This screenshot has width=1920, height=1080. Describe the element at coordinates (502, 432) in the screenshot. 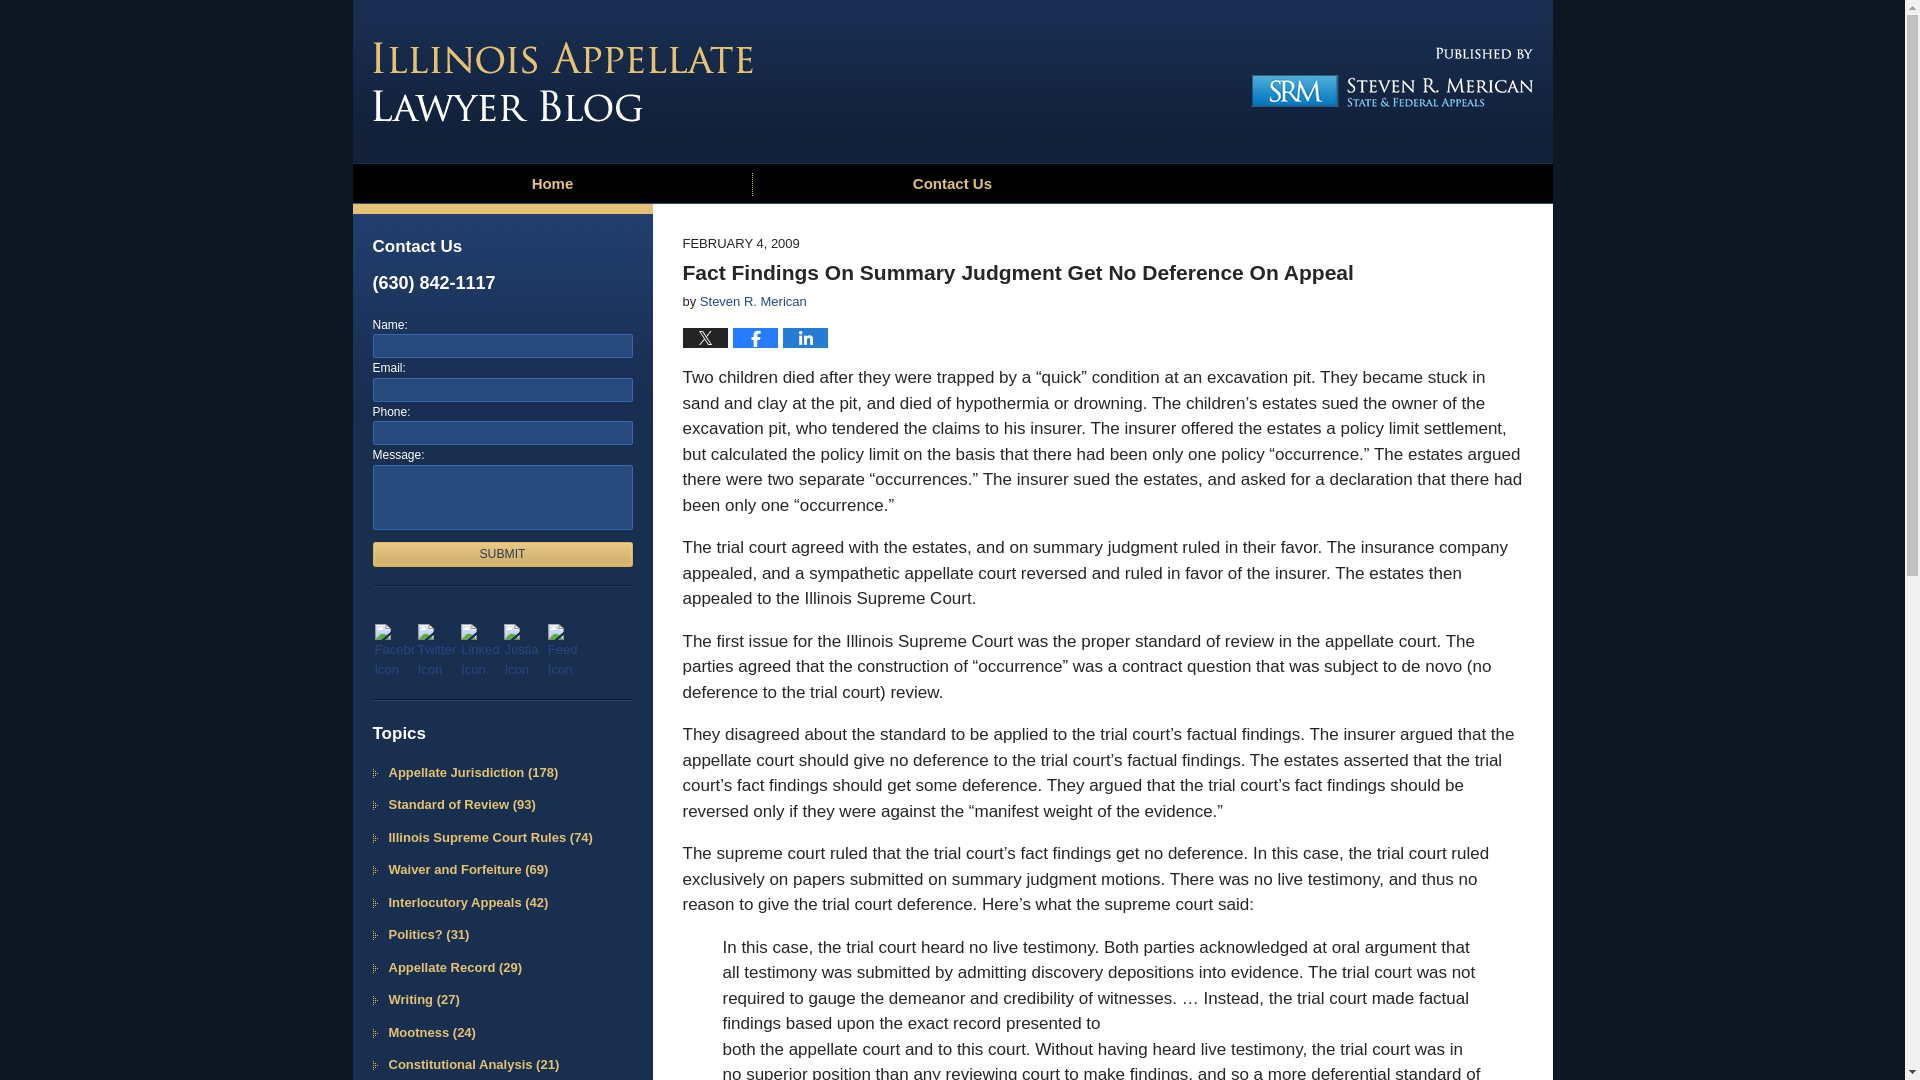

I see `Please enter a valid phone number.` at that location.